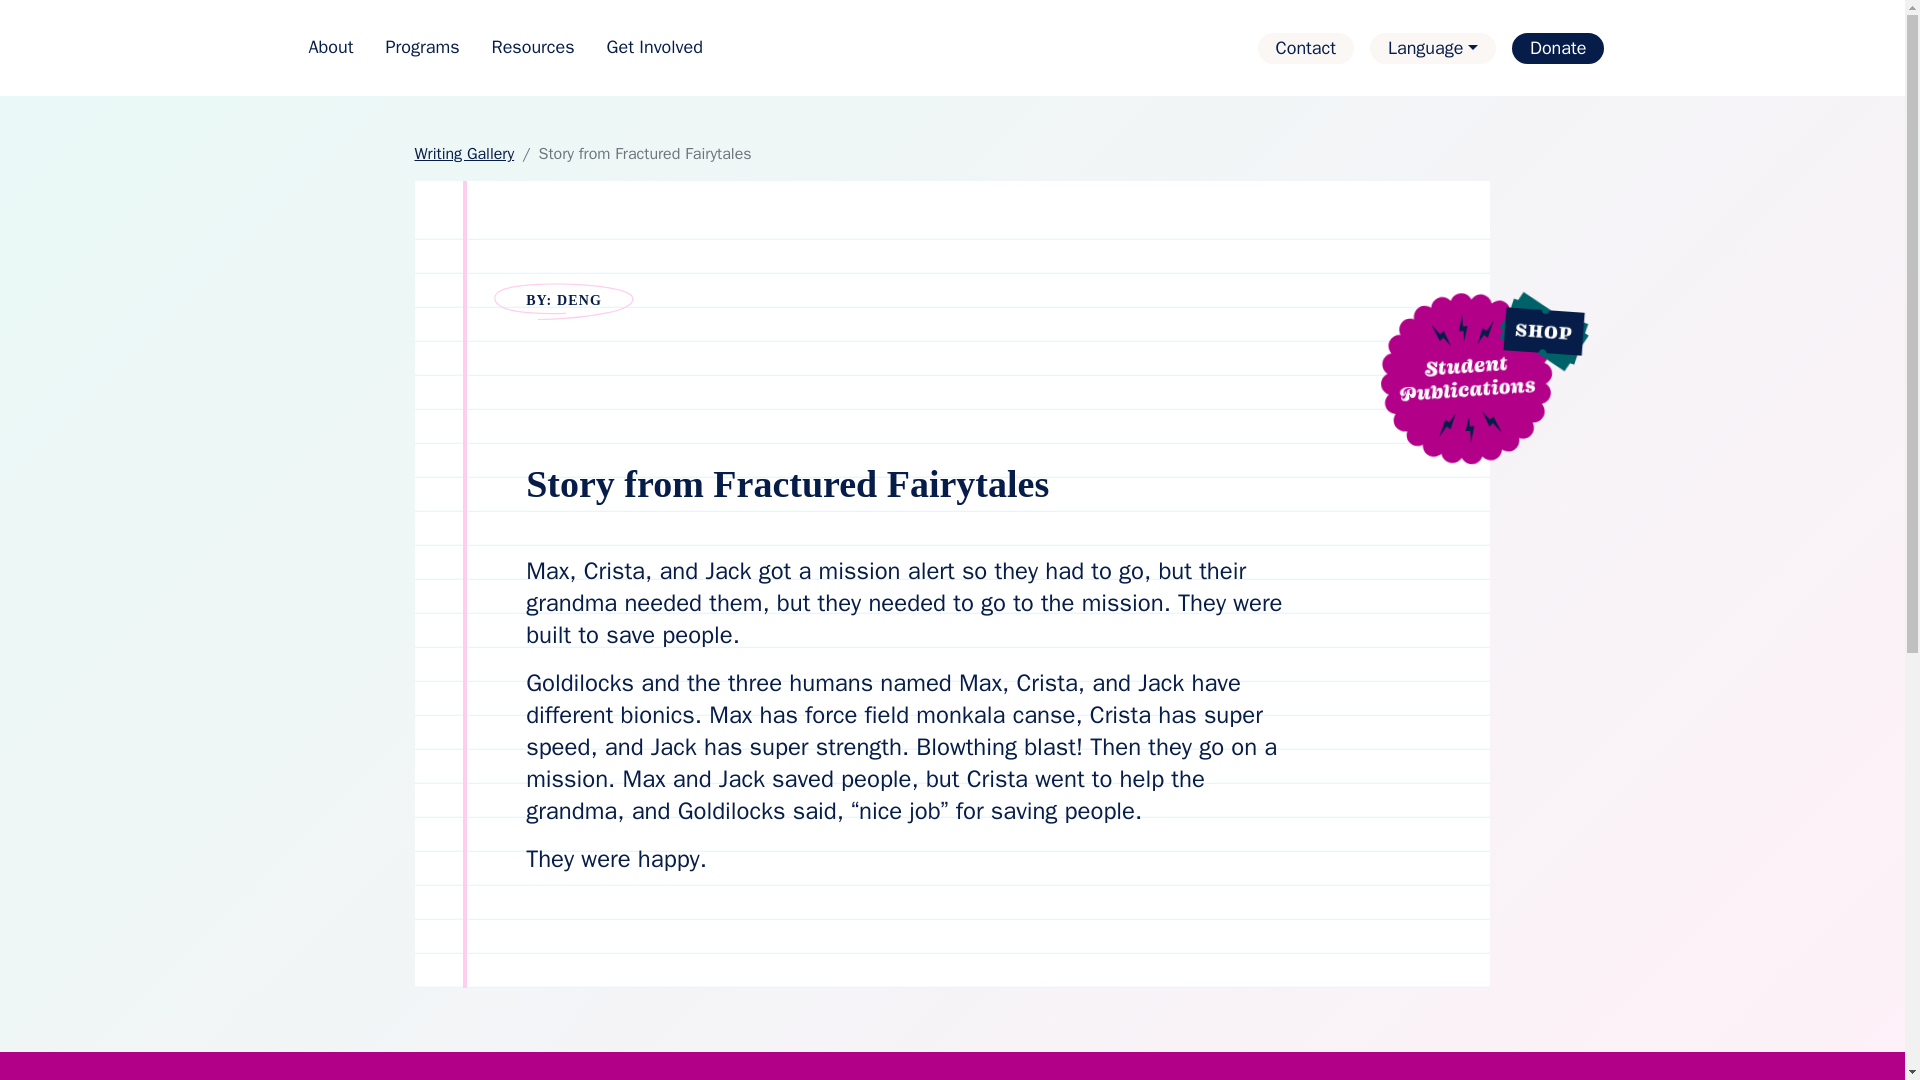 This screenshot has width=1920, height=1080. Describe the element at coordinates (1432, 48) in the screenshot. I see `Language` at that location.